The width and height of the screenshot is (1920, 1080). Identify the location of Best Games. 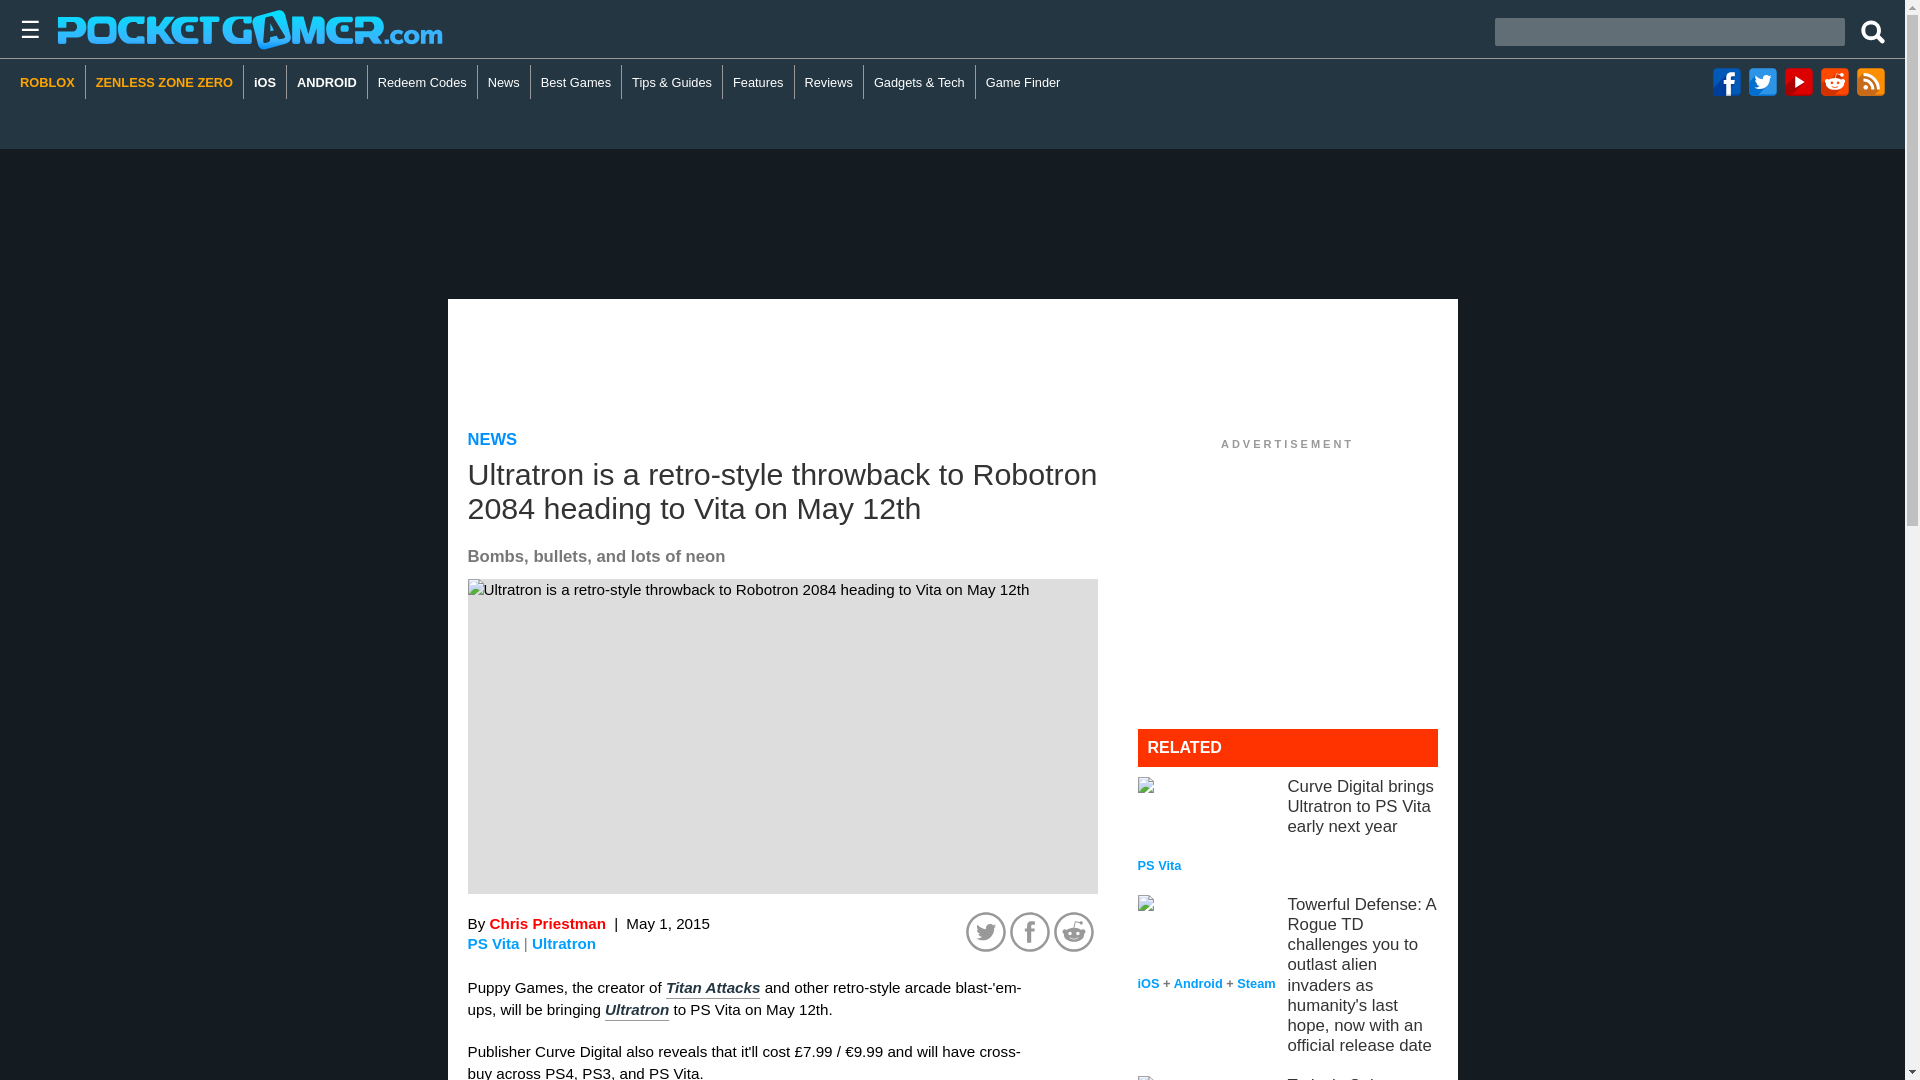
(576, 82).